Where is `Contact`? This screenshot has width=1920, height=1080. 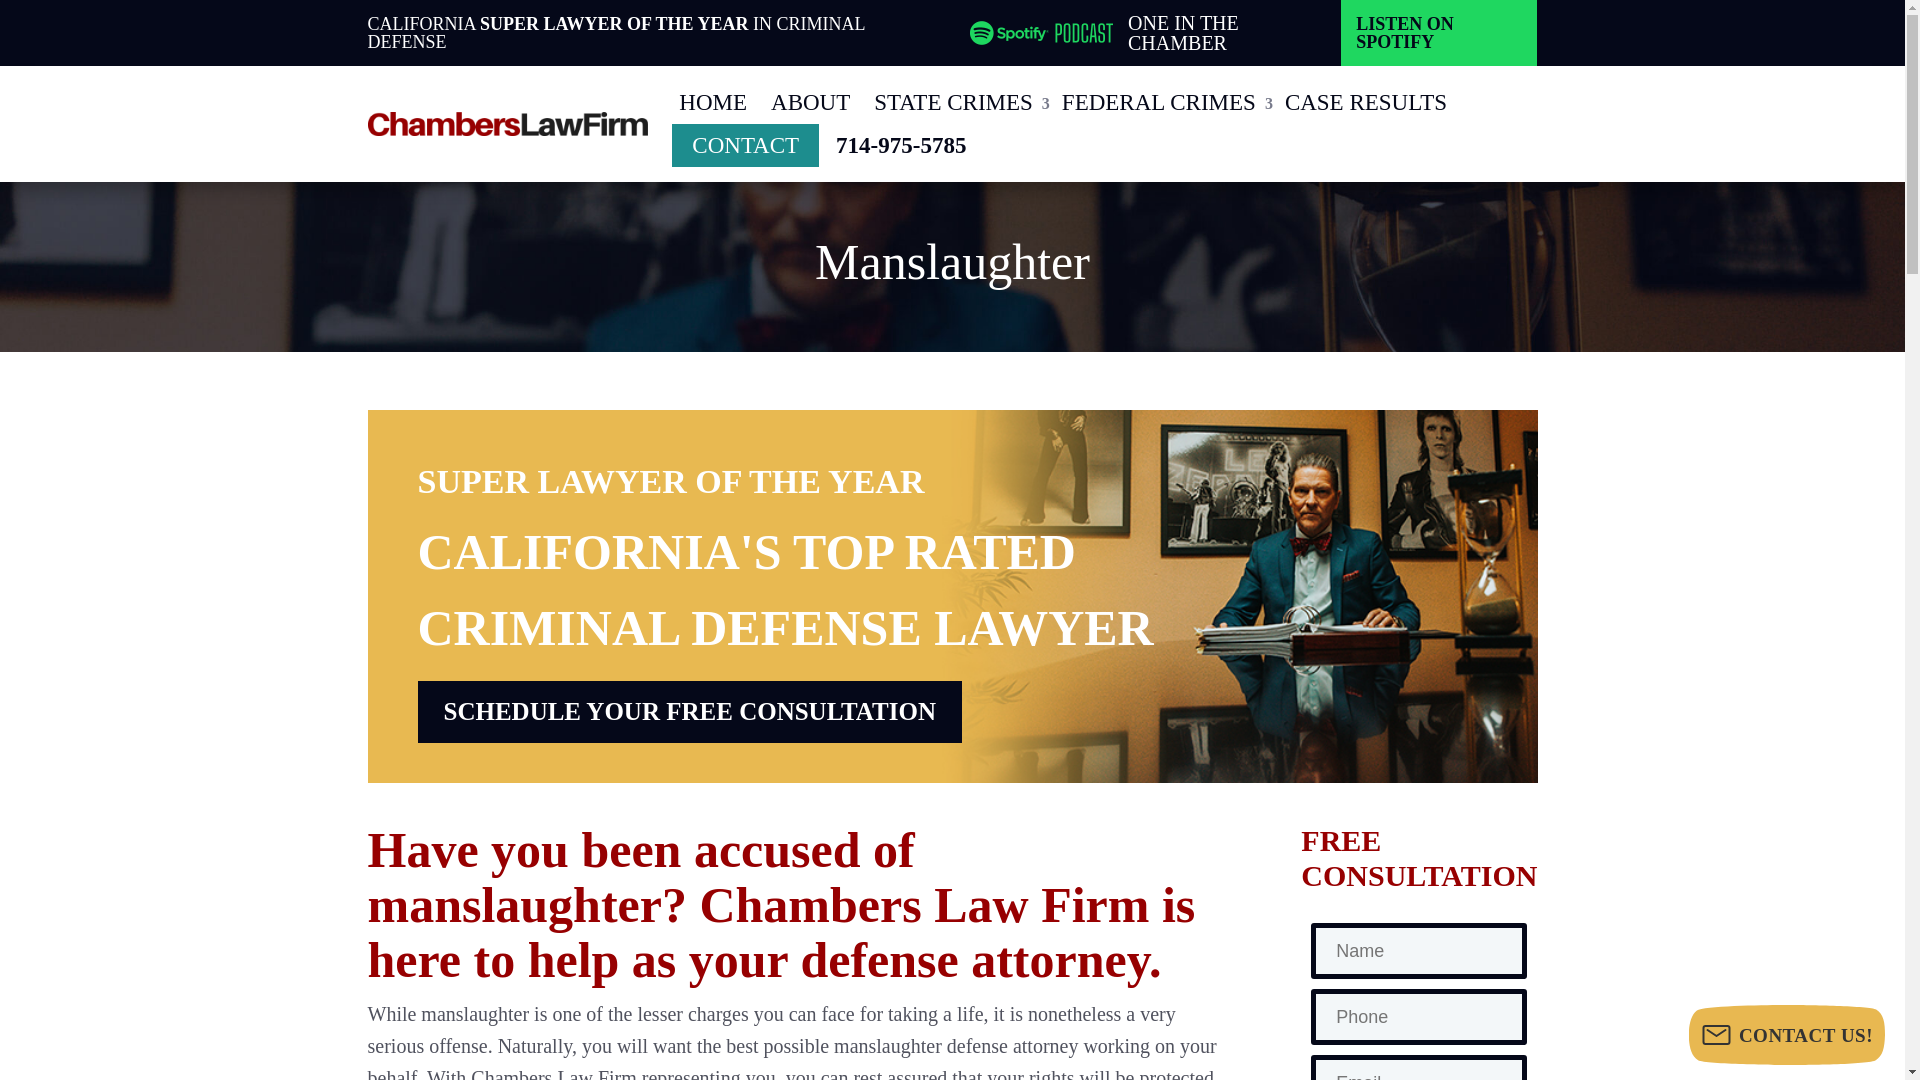
Contact is located at coordinates (746, 146).